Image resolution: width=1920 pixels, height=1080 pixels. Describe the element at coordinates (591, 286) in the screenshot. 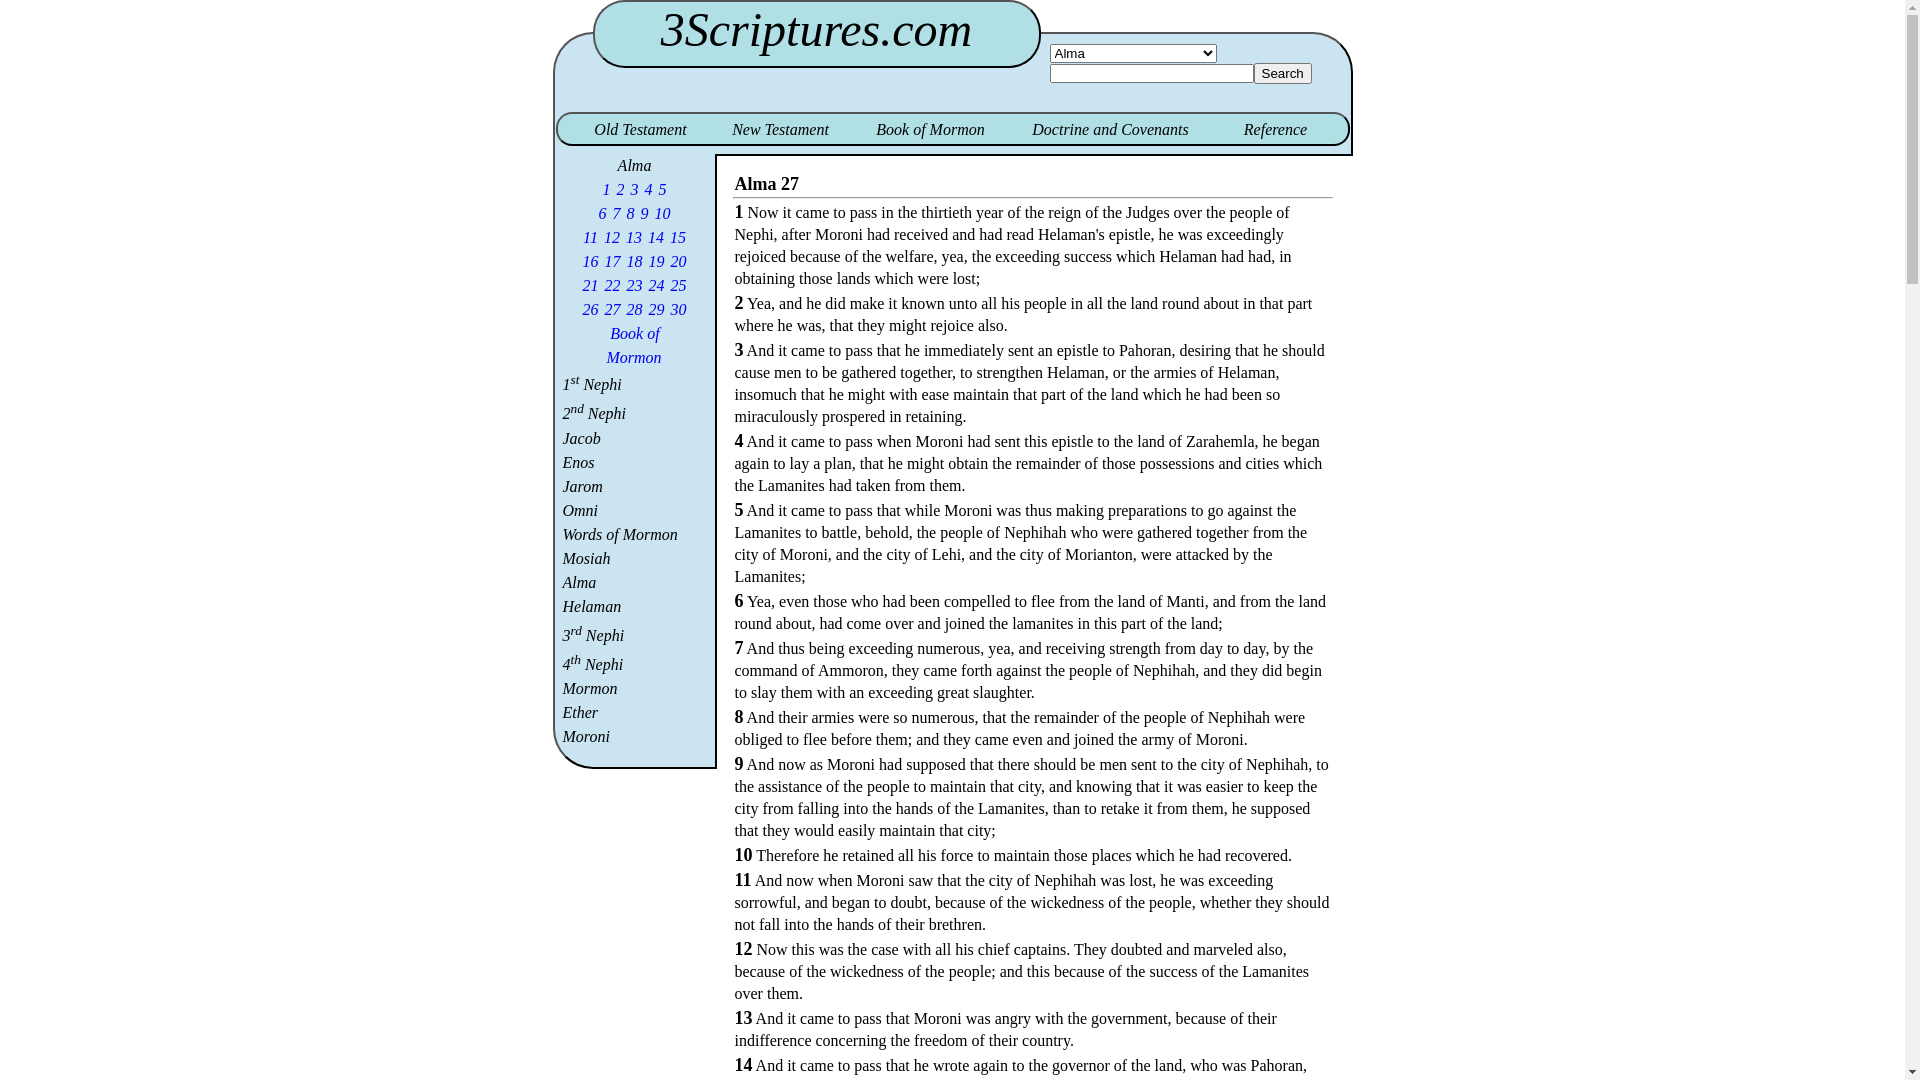

I see `21` at that location.